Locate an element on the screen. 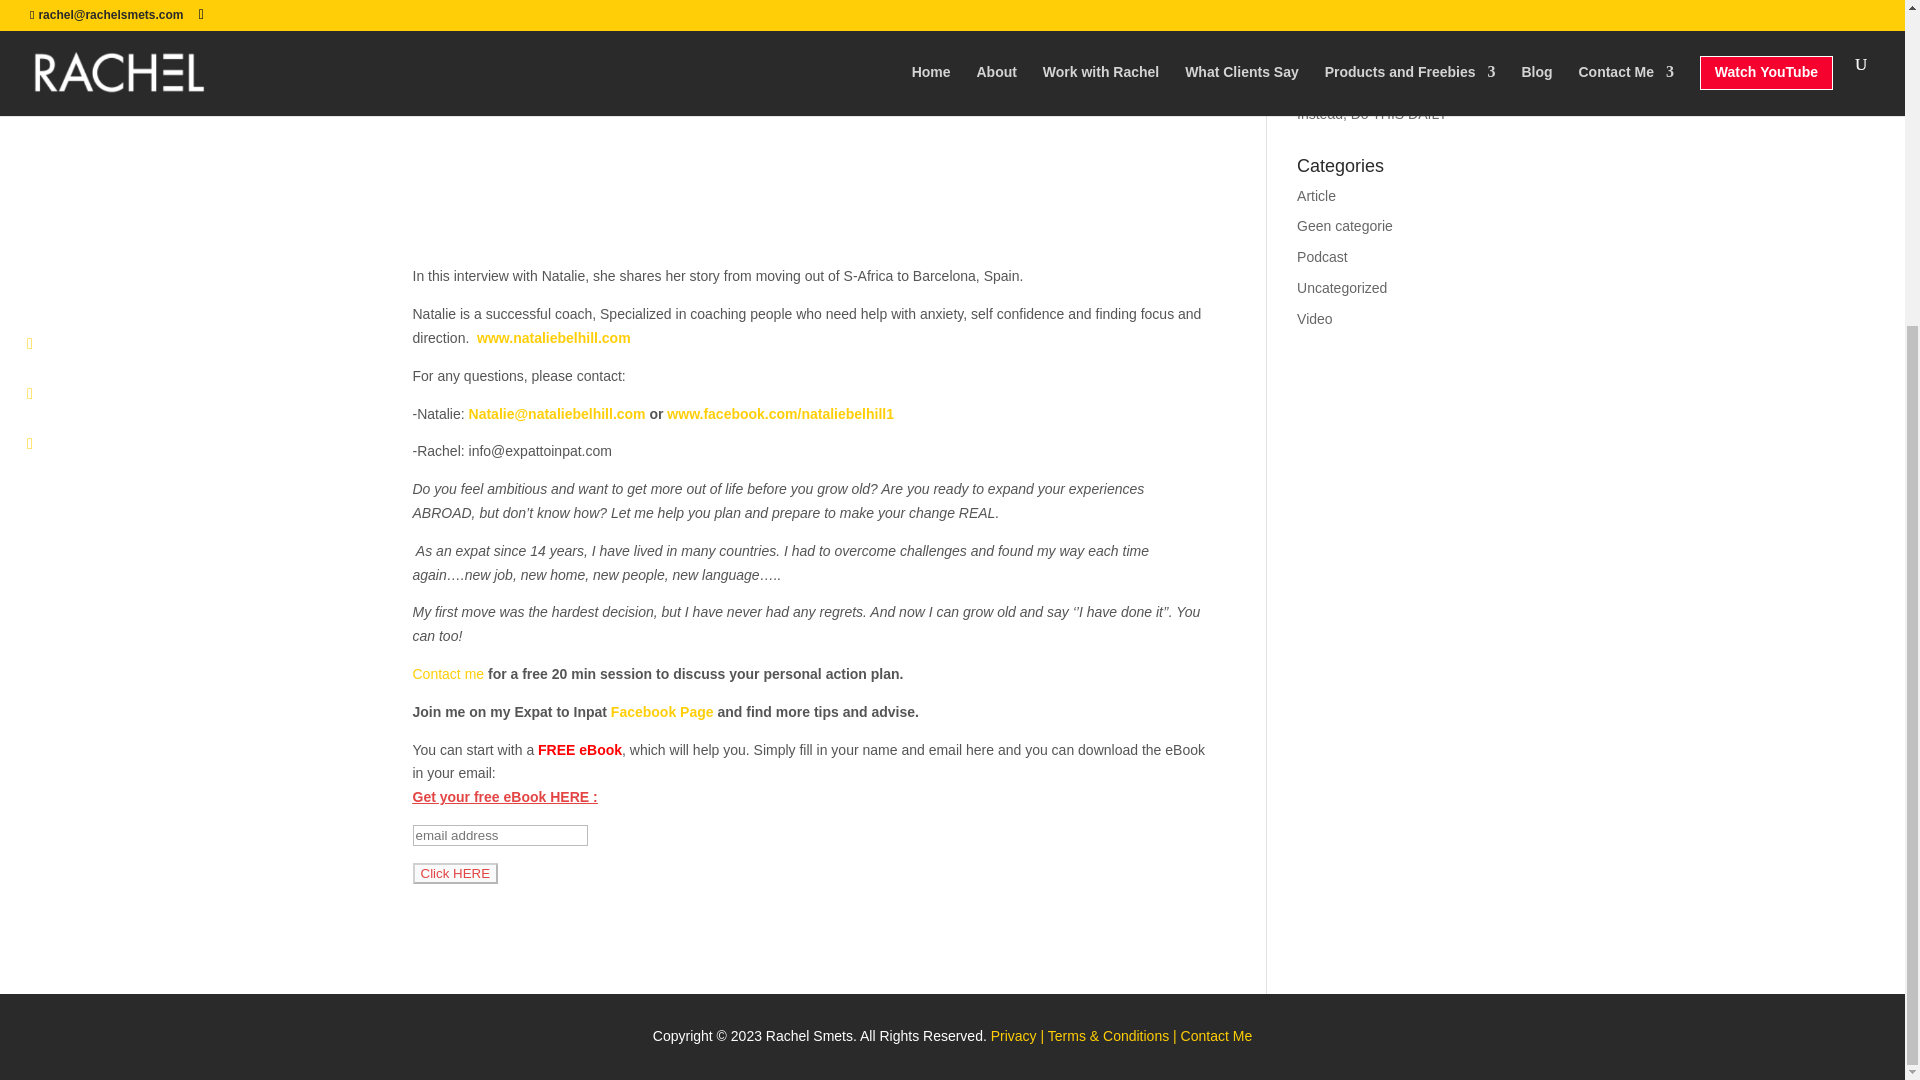  Click HERE is located at coordinates (454, 873).